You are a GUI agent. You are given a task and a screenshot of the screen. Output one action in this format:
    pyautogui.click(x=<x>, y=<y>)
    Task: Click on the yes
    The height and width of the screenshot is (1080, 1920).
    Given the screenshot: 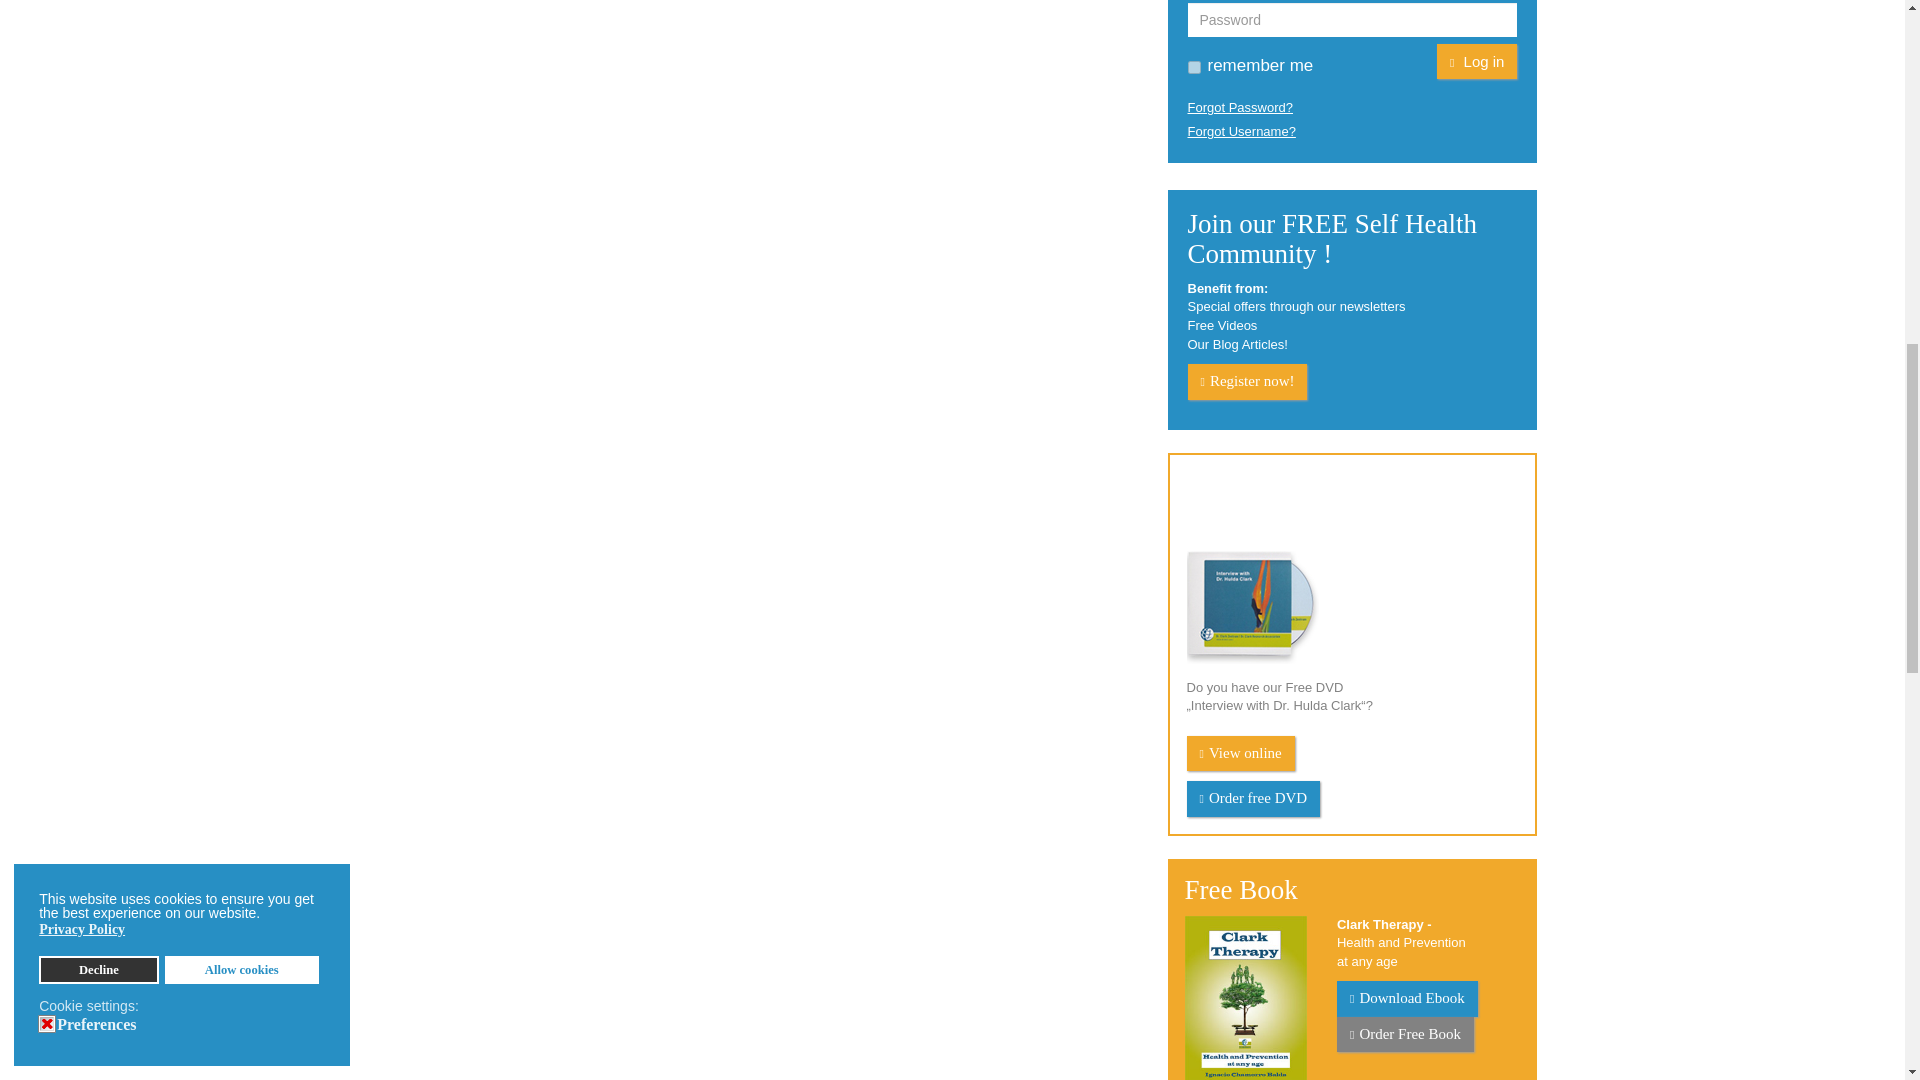 What is the action you would take?
    pyautogui.click(x=1194, y=67)
    